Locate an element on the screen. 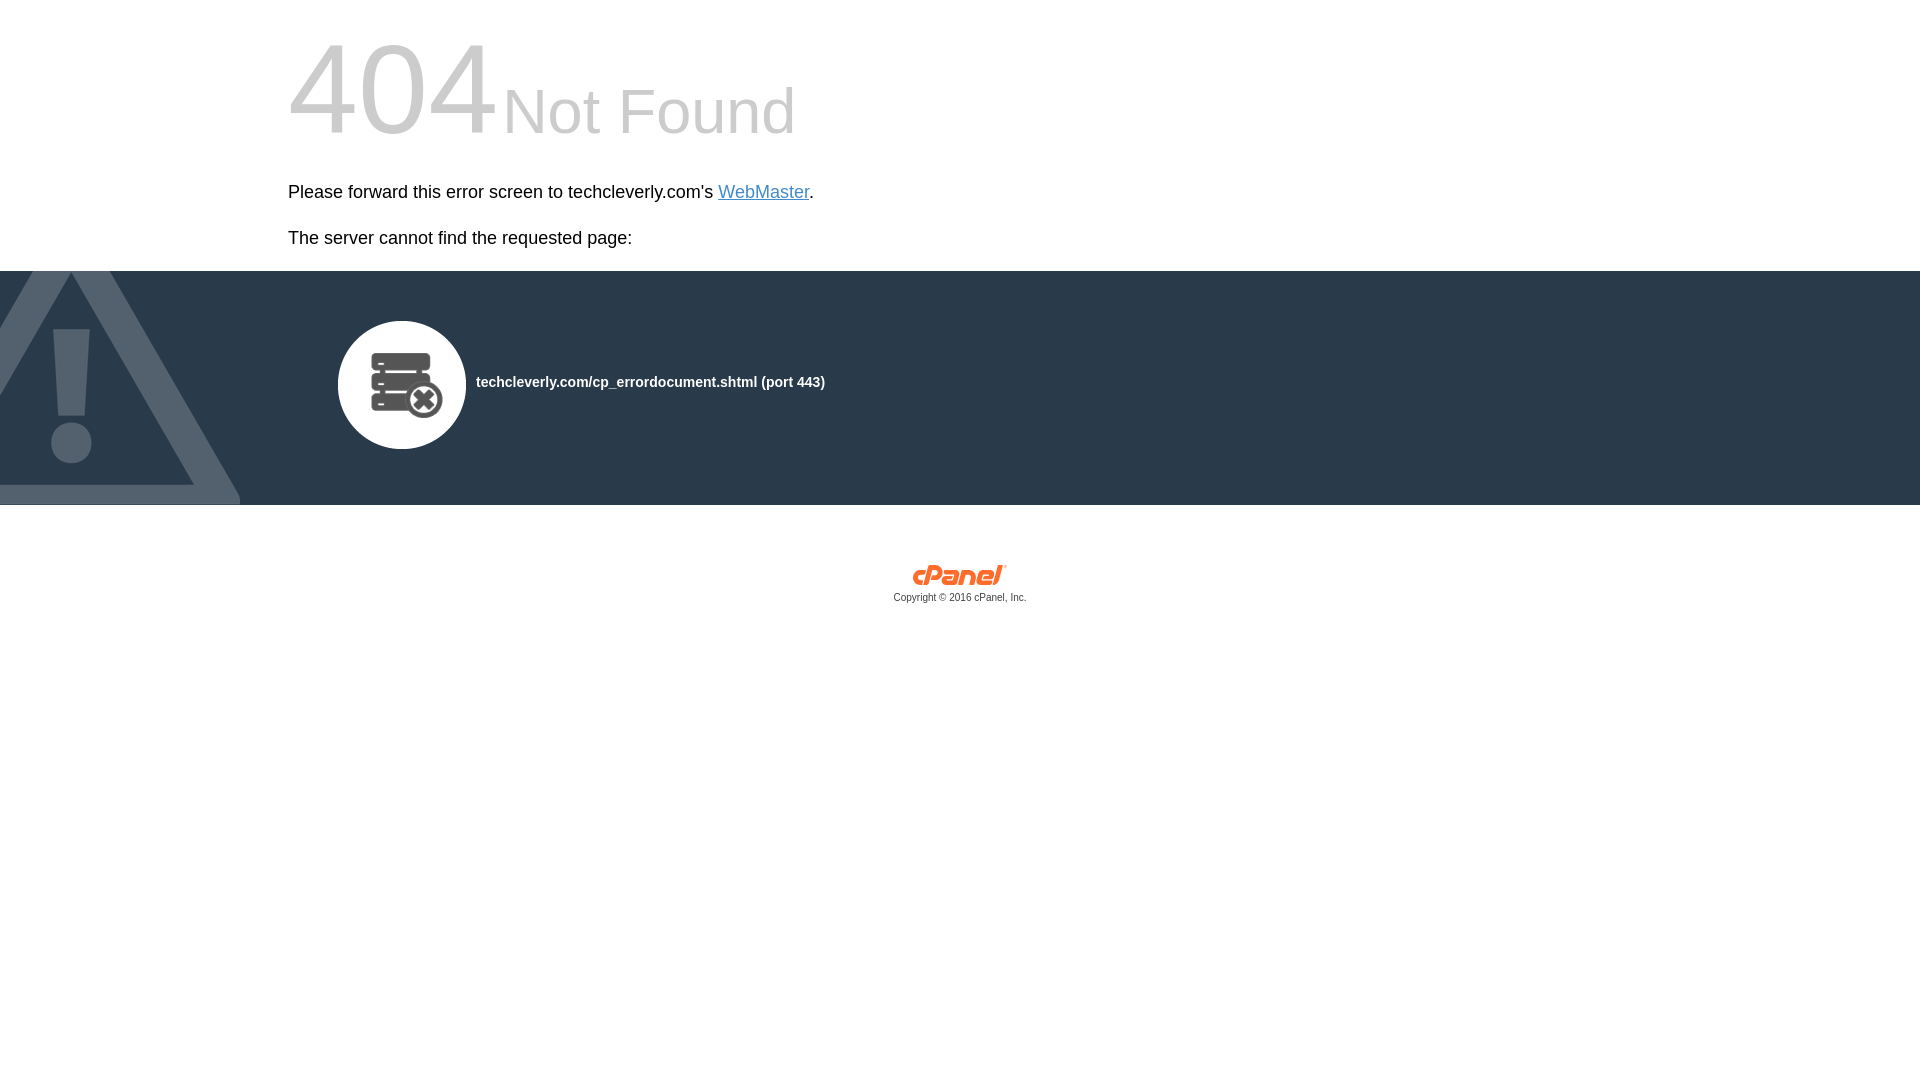 This screenshot has width=1920, height=1080. WebMaster is located at coordinates (763, 192).